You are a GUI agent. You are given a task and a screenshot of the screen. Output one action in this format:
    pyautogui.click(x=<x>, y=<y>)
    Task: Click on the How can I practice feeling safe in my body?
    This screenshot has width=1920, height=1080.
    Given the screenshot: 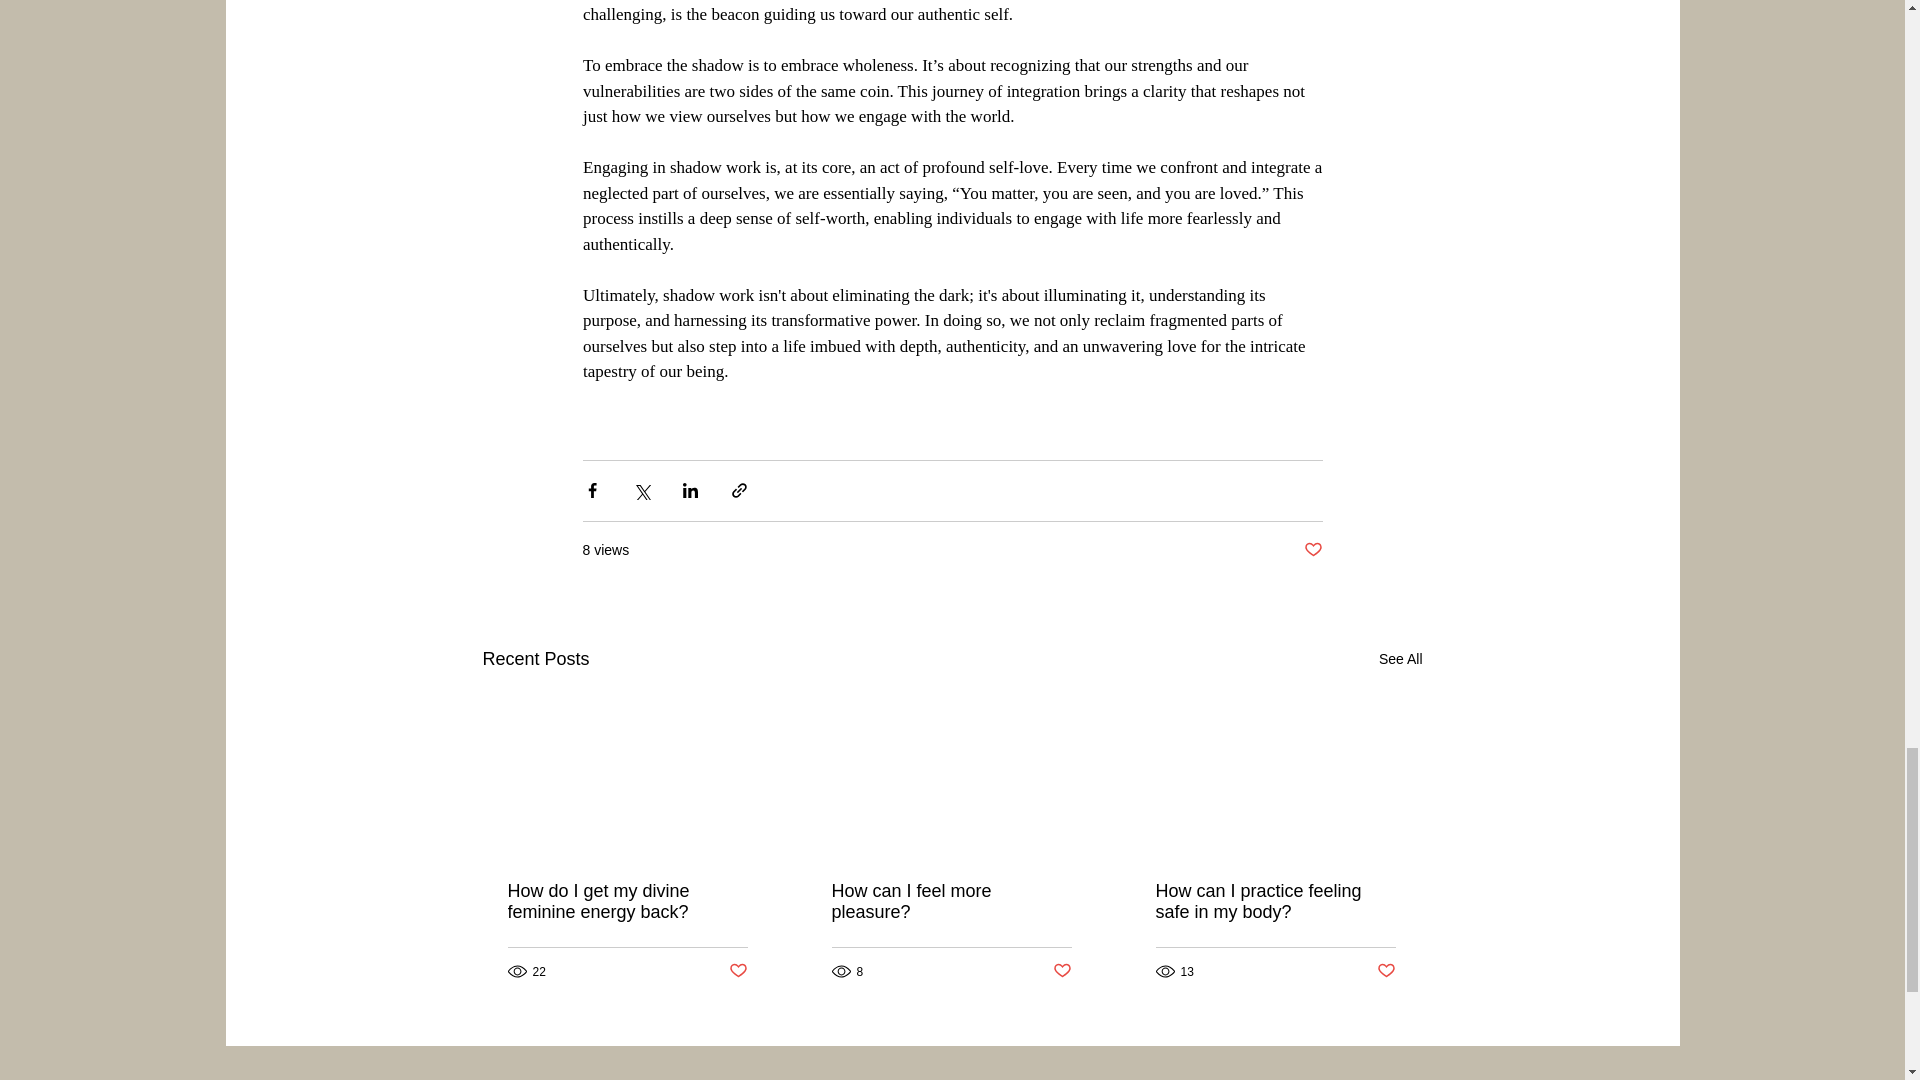 What is the action you would take?
    pyautogui.click(x=1275, y=902)
    